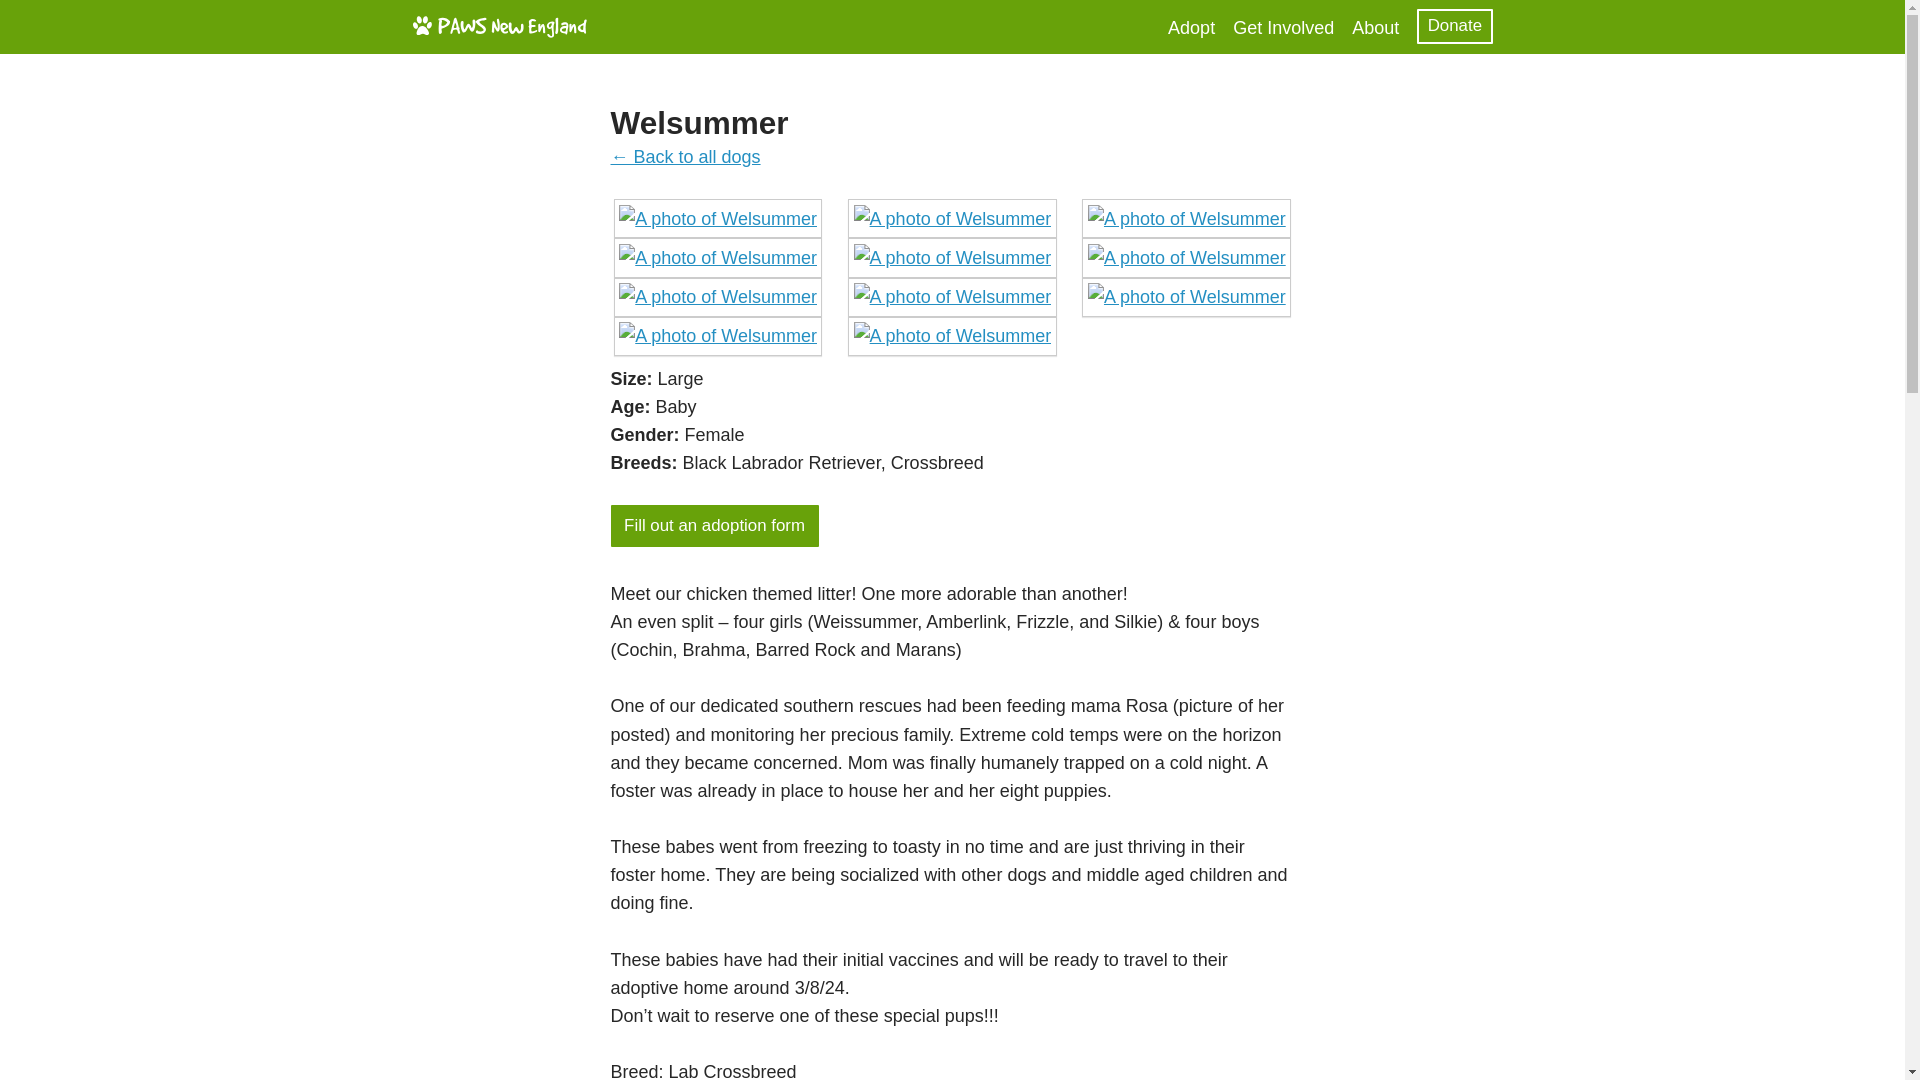  Describe the element at coordinates (1375, 28) in the screenshot. I see `About` at that location.